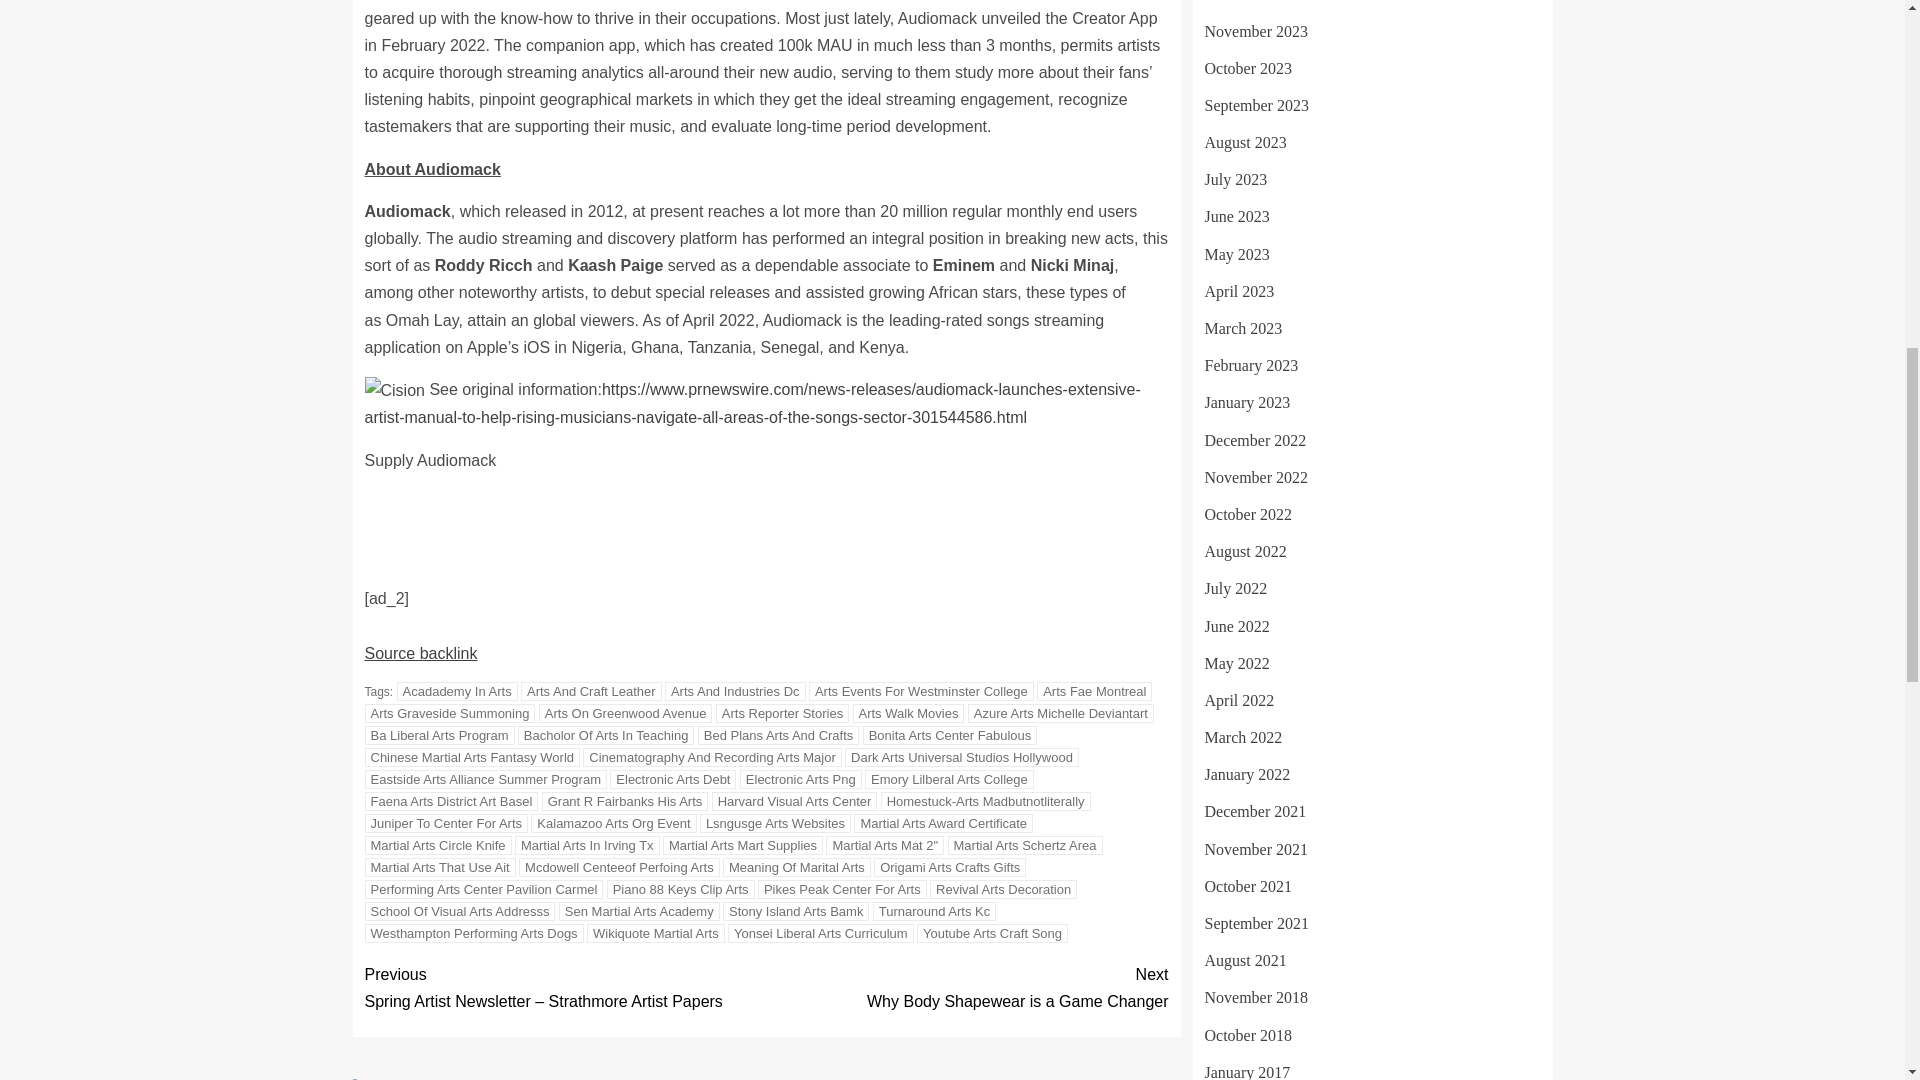 This screenshot has height=1080, width=1920. Describe the element at coordinates (950, 735) in the screenshot. I see `Bonita Arts Center Fabulous` at that location.